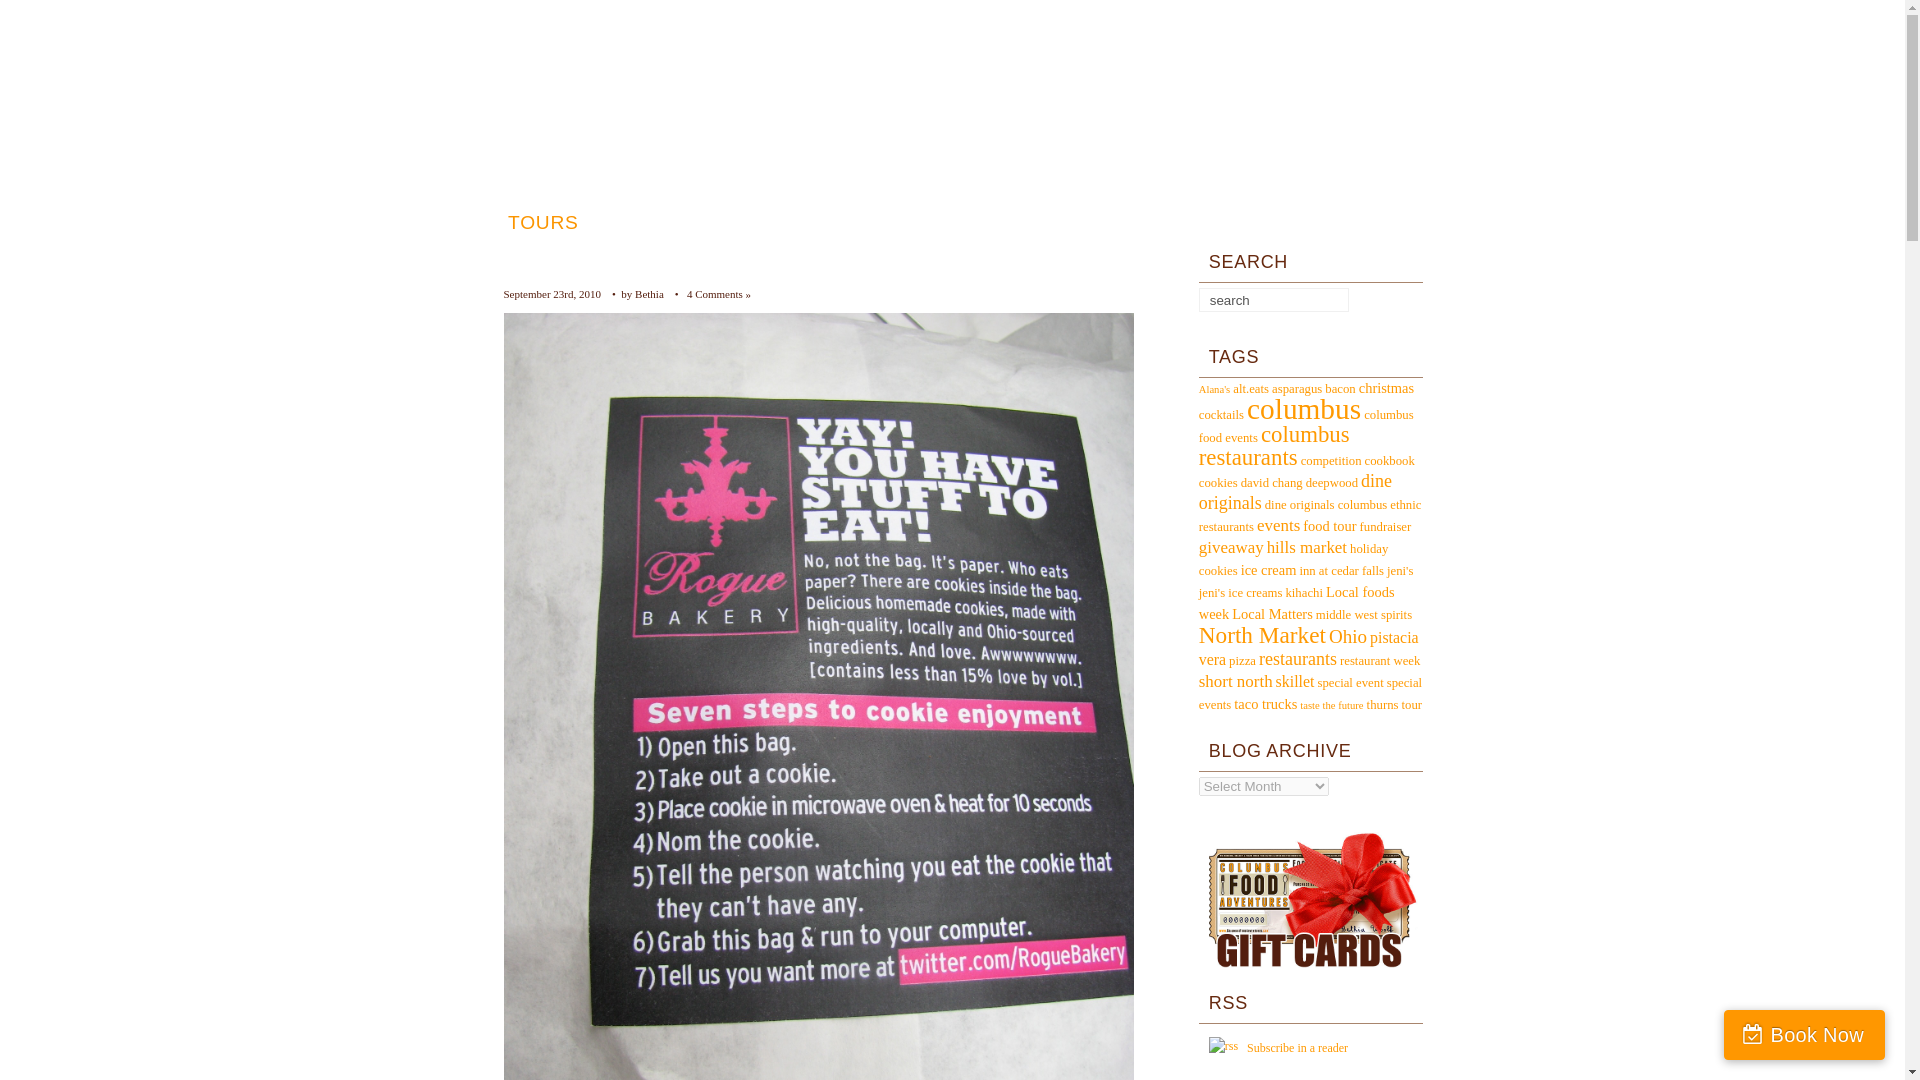 This screenshot has width=1920, height=1080. Describe the element at coordinates (1034, 222) in the screenshot. I see `GIFT BOXES` at that location.